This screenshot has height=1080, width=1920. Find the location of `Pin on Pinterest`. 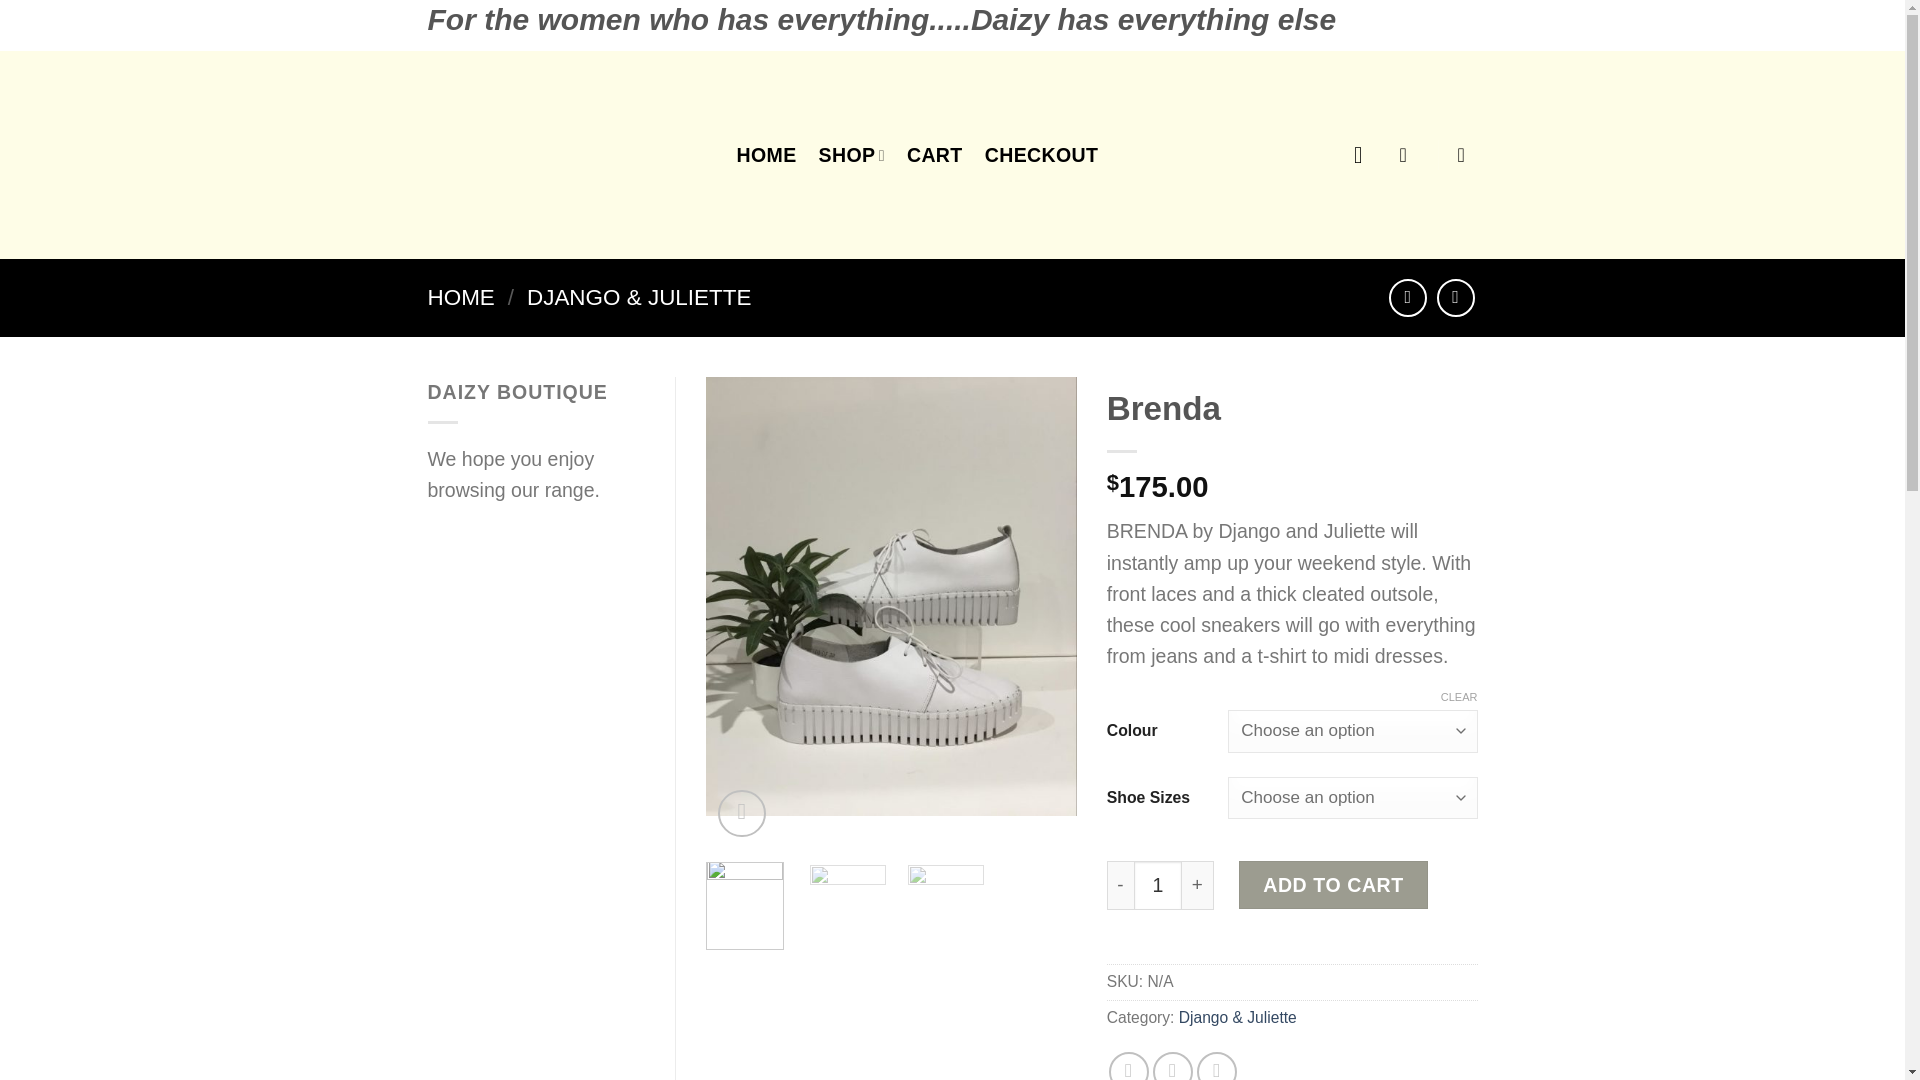

Pin on Pinterest is located at coordinates (1216, 1066).